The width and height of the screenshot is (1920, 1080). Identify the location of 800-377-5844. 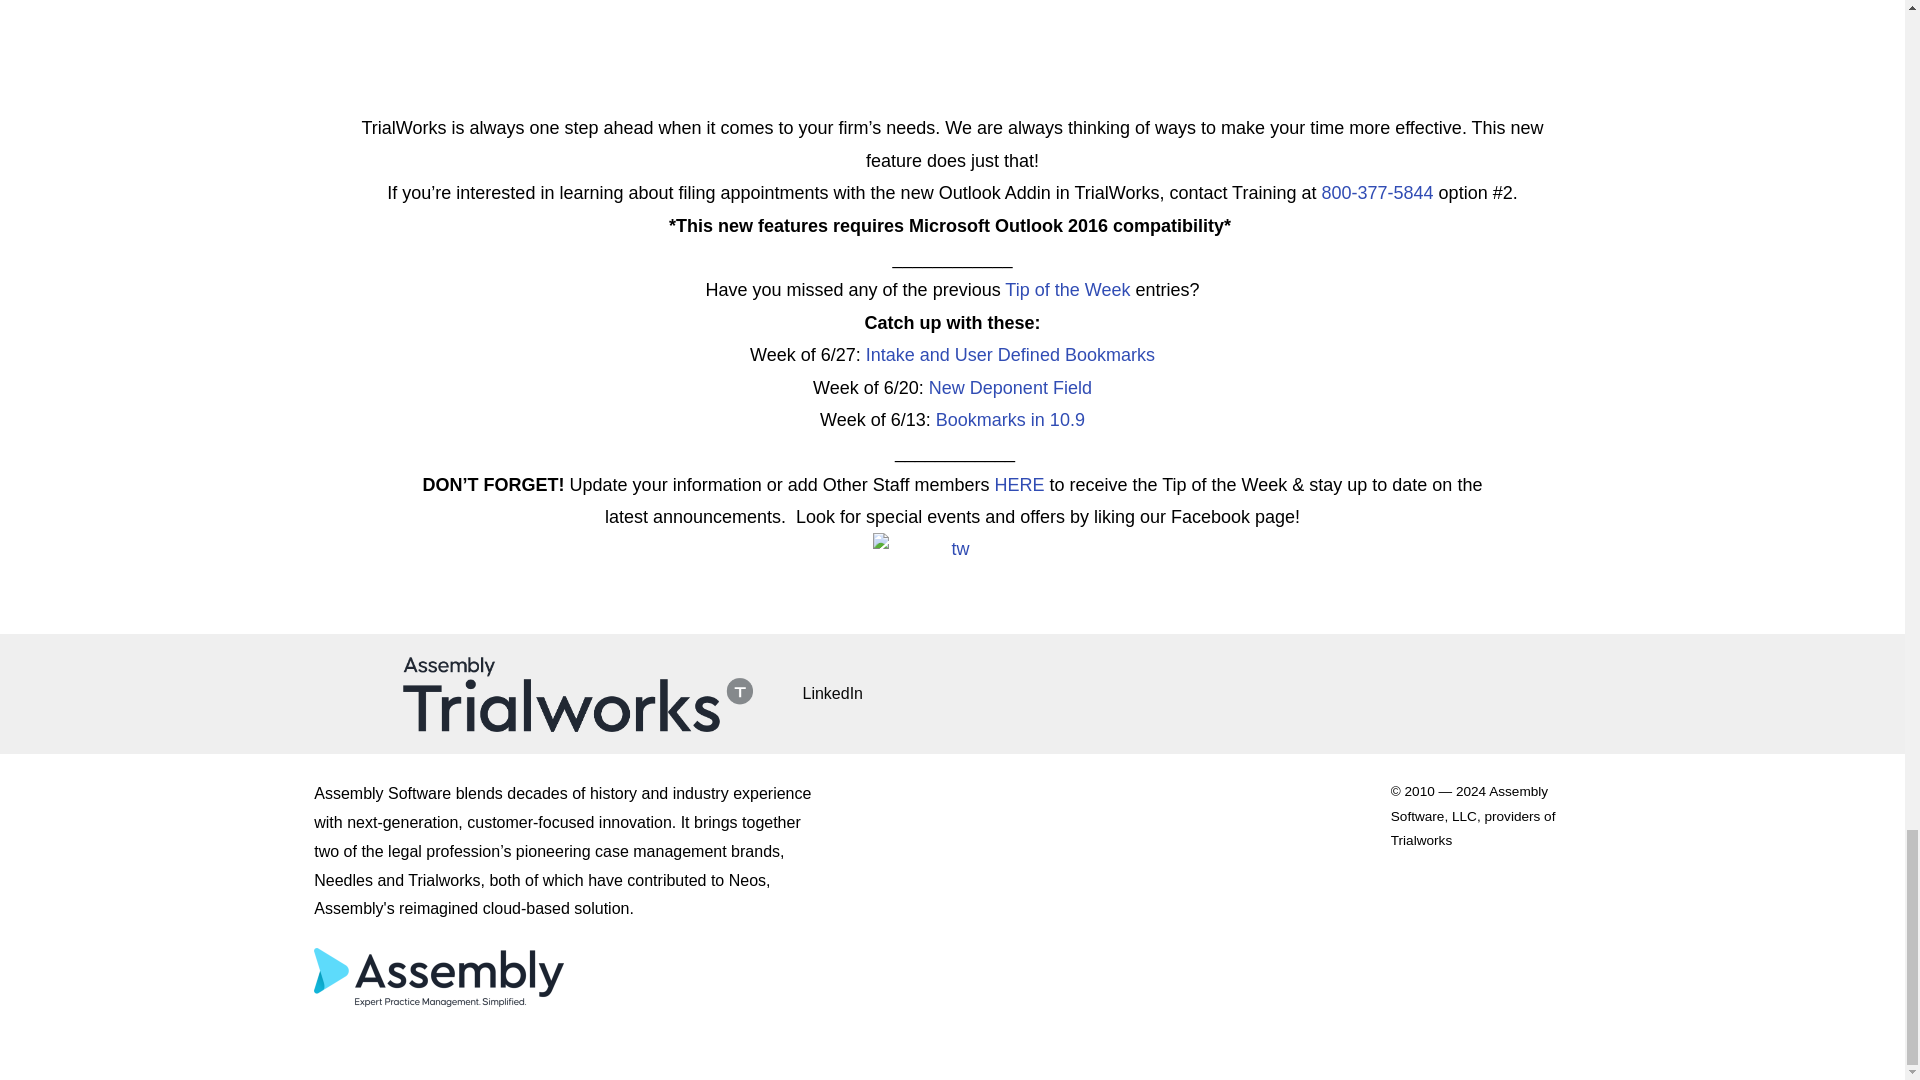
(1378, 192).